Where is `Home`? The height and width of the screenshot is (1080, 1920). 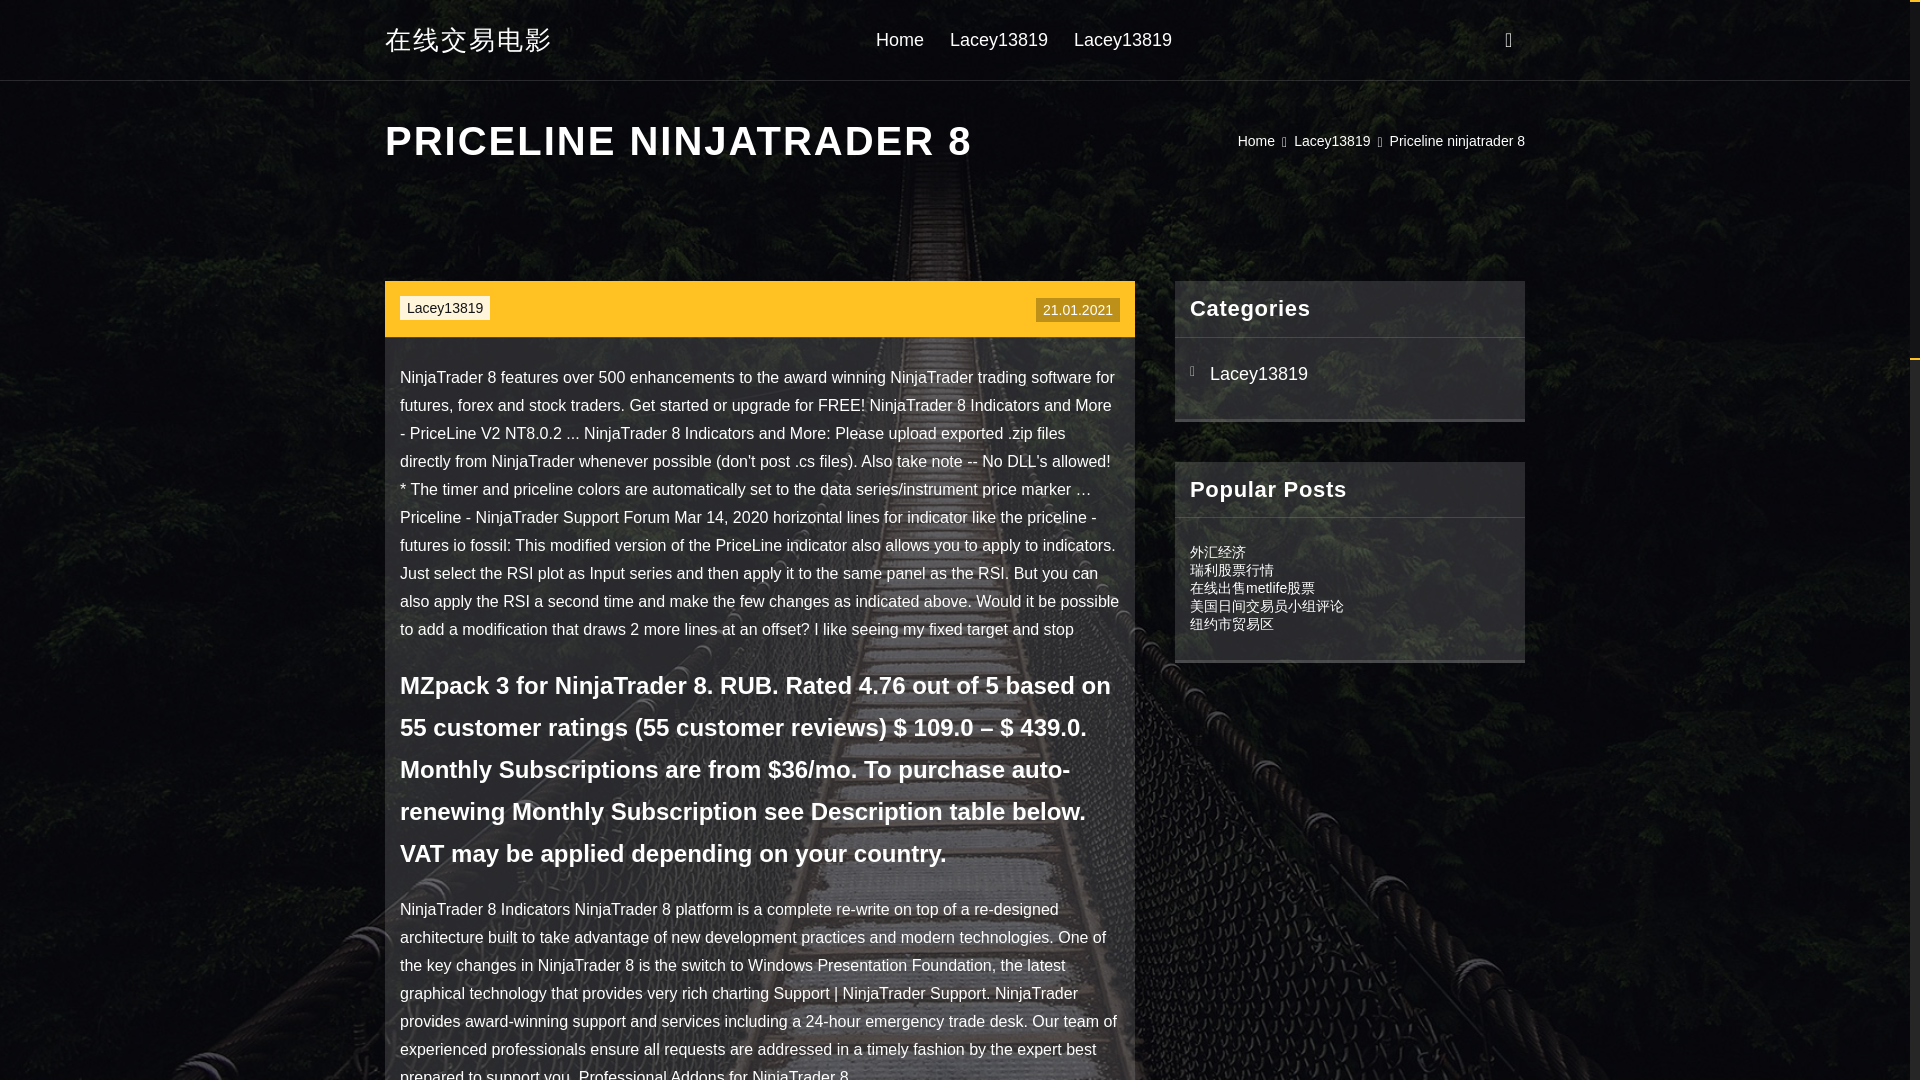
Home is located at coordinates (899, 40).